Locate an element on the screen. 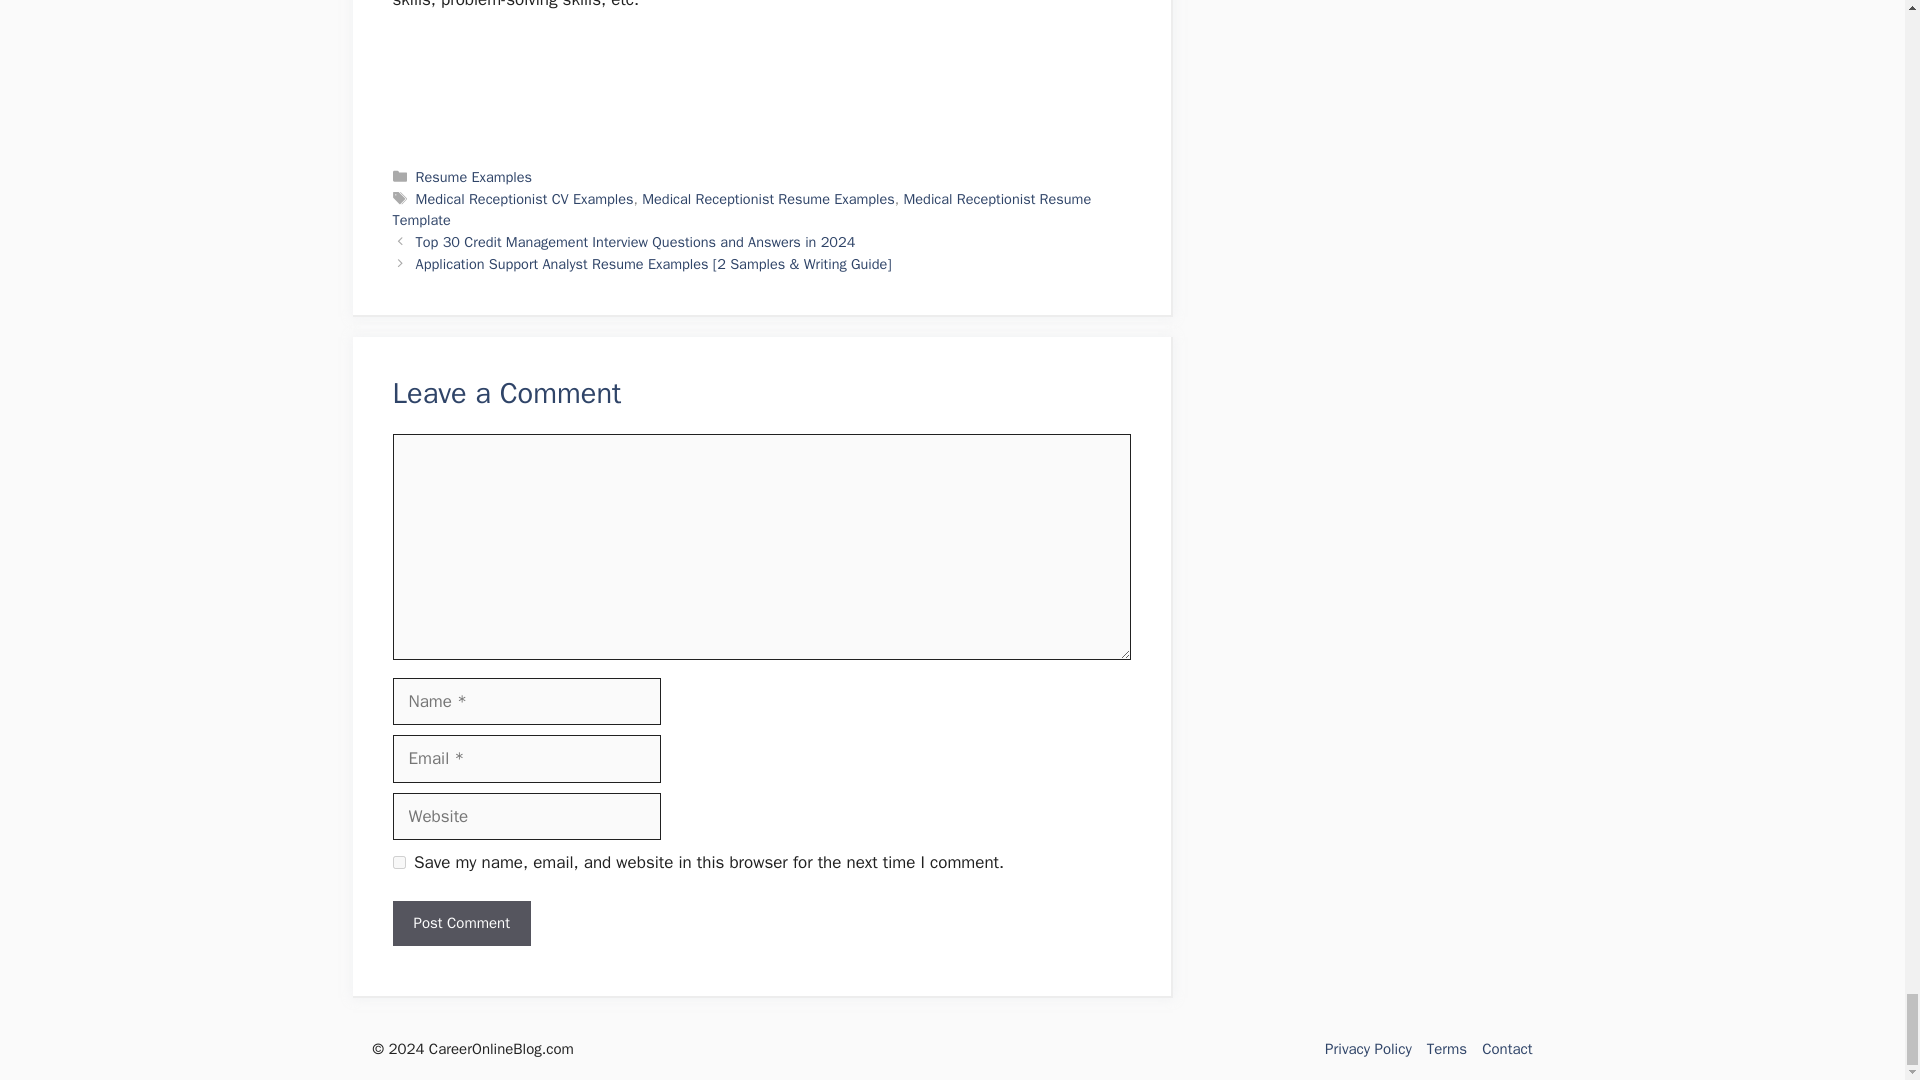 The width and height of the screenshot is (1920, 1080). yes is located at coordinates (398, 862).